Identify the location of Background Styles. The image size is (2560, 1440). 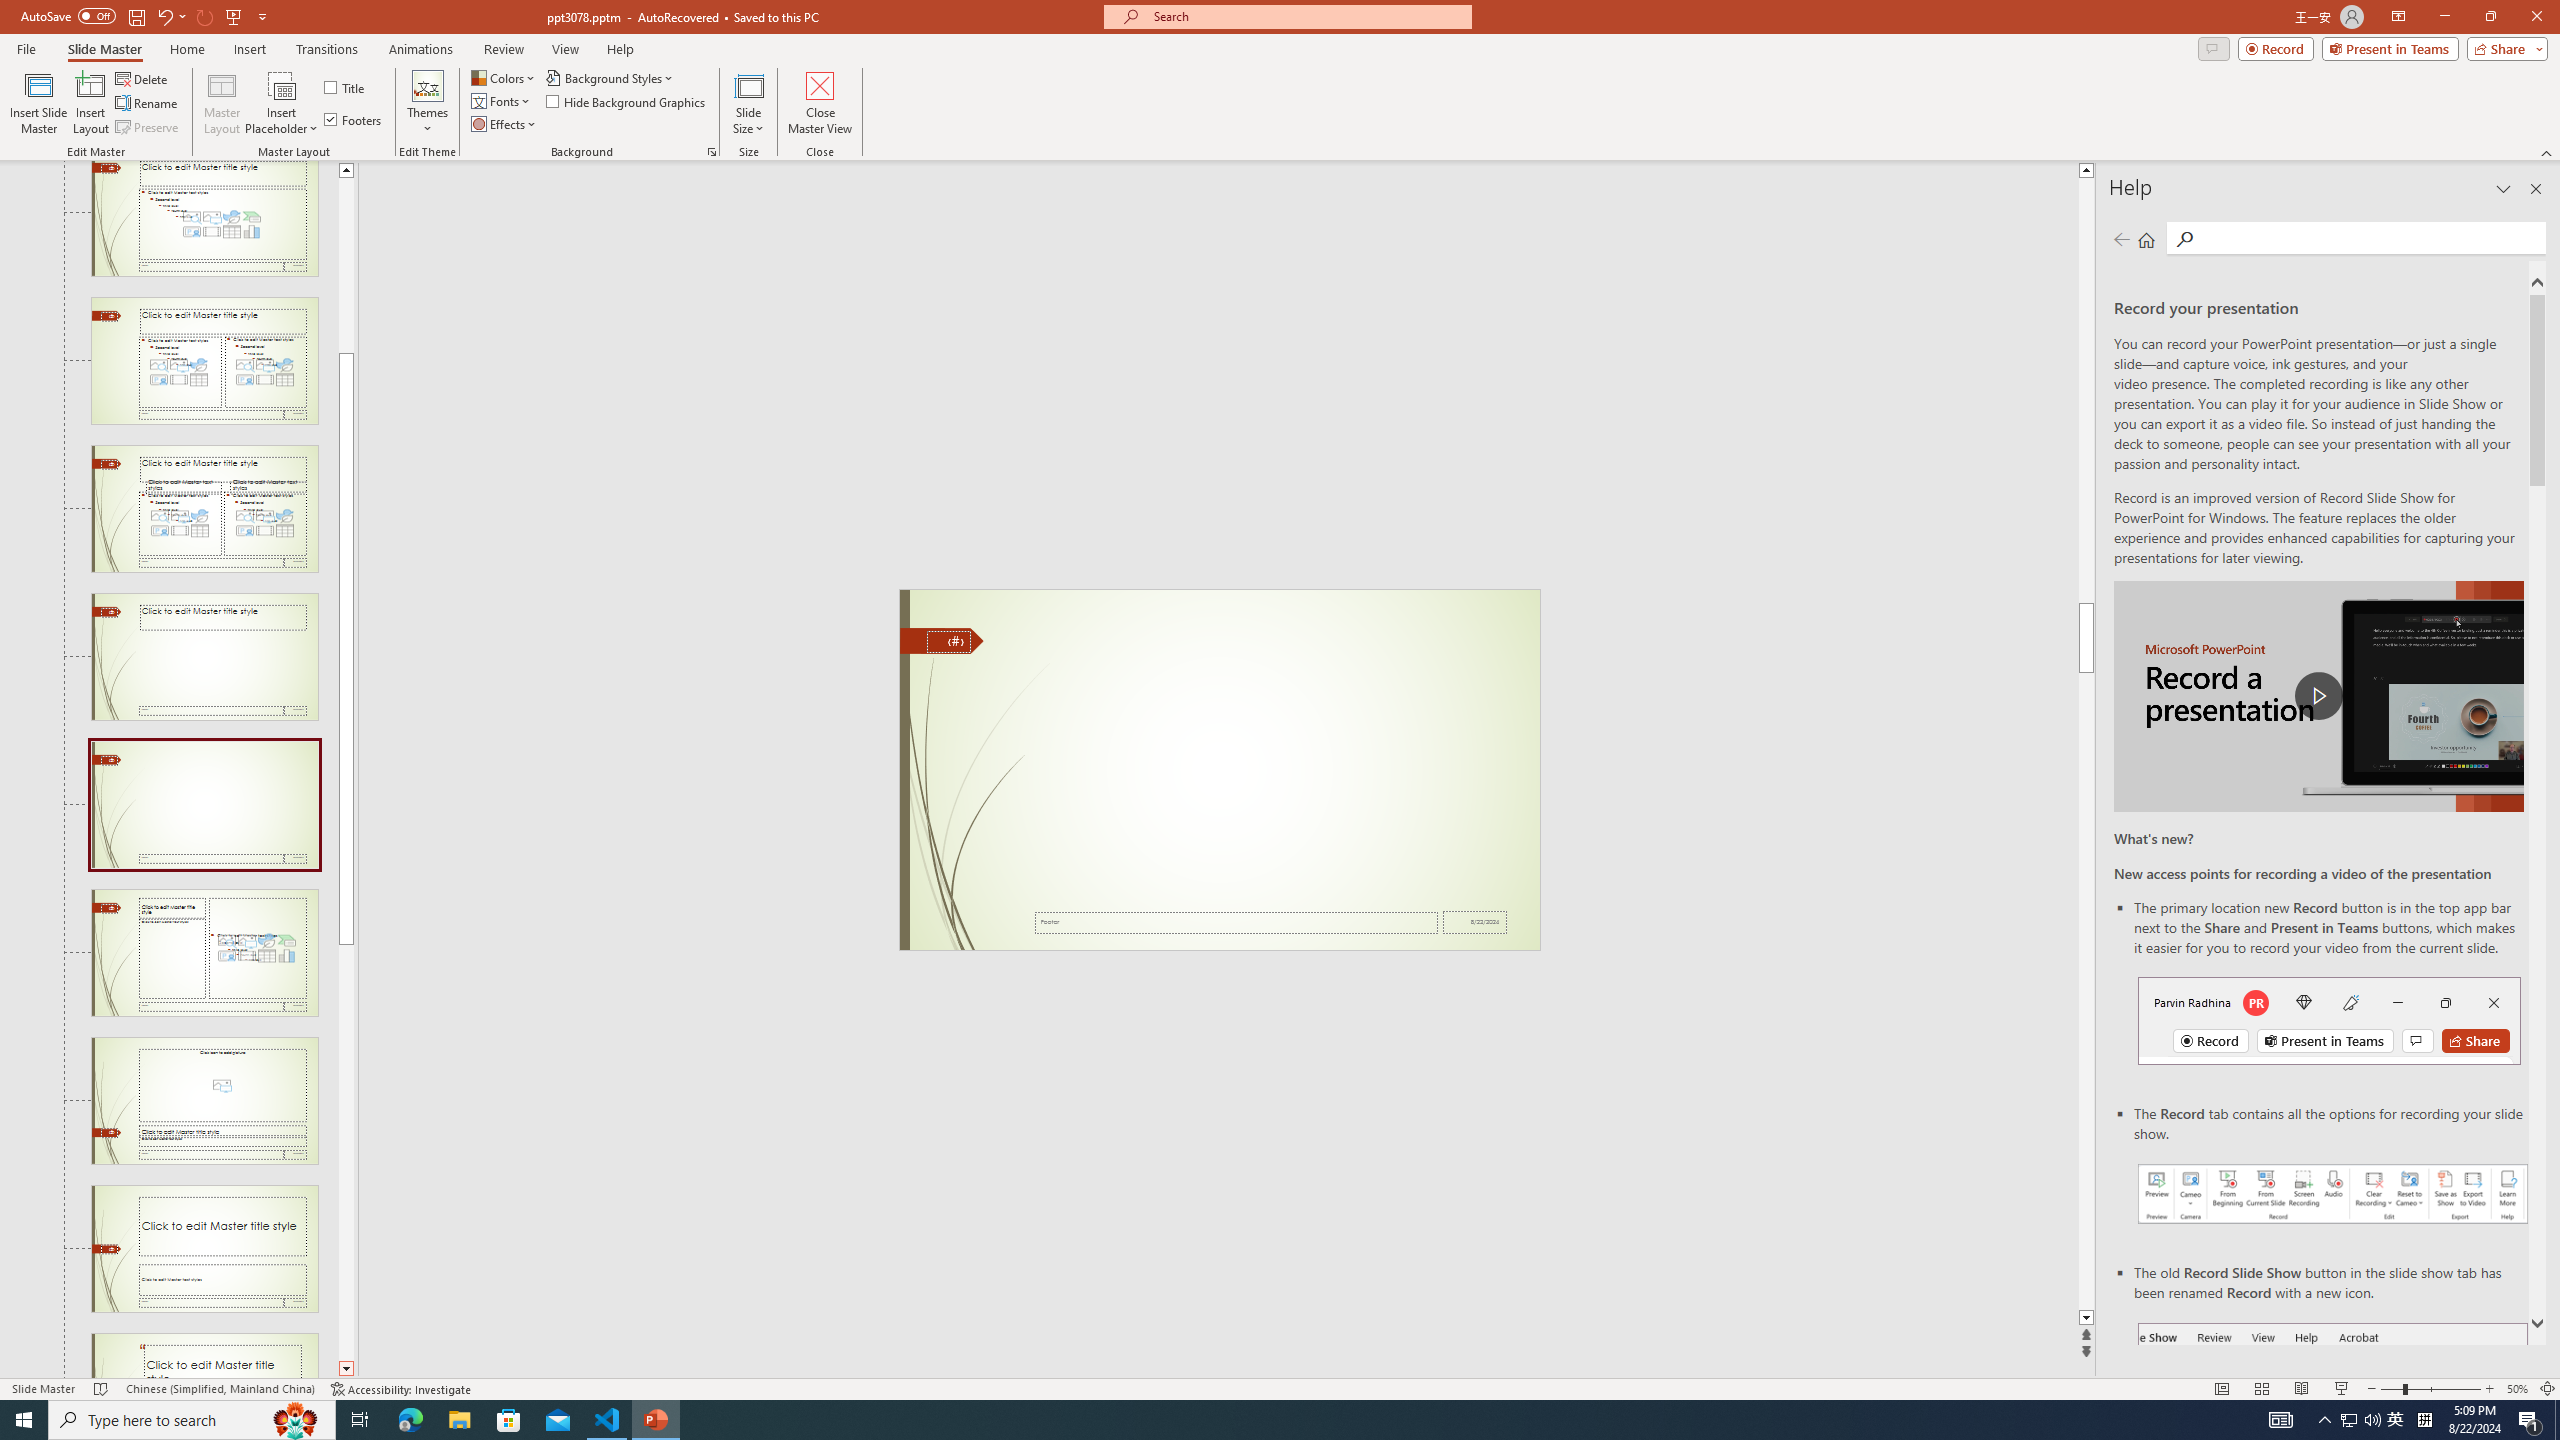
(611, 78).